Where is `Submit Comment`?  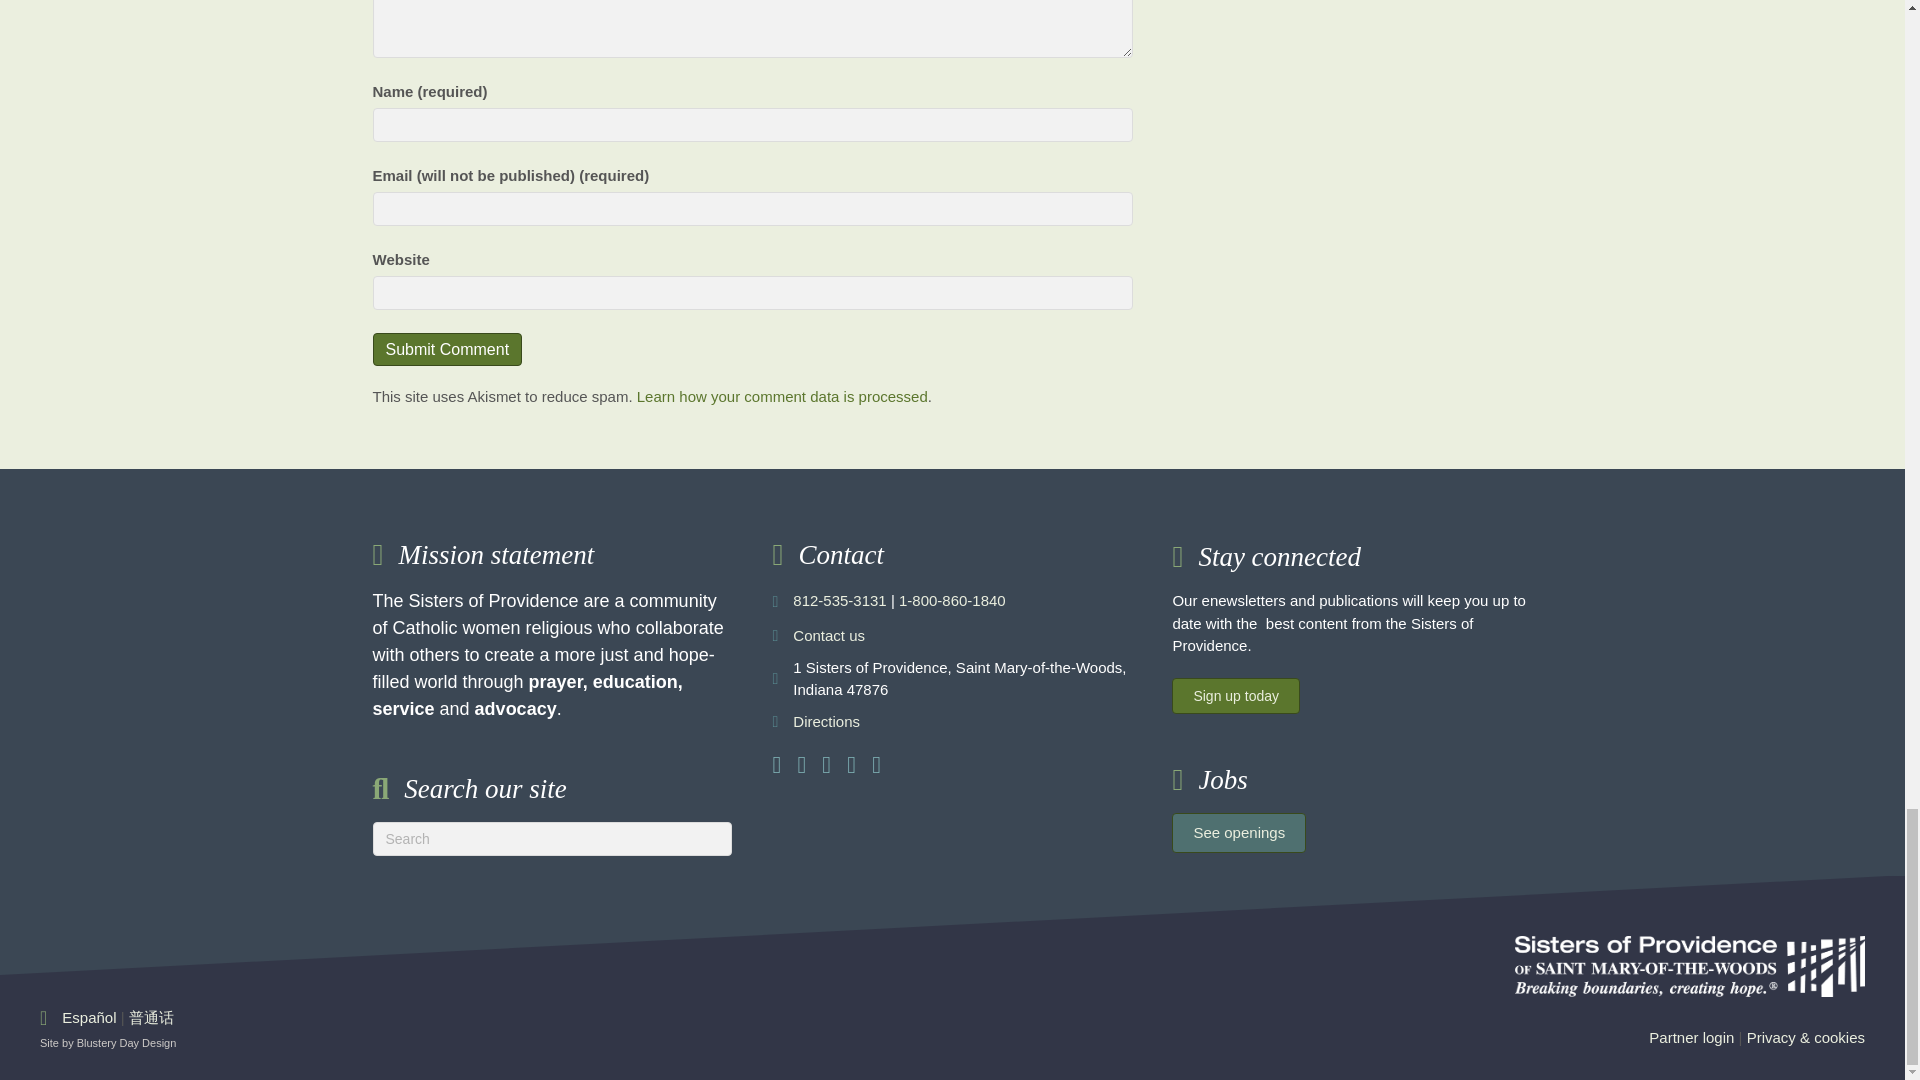
Submit Comment is located at coordinates (447, 349).